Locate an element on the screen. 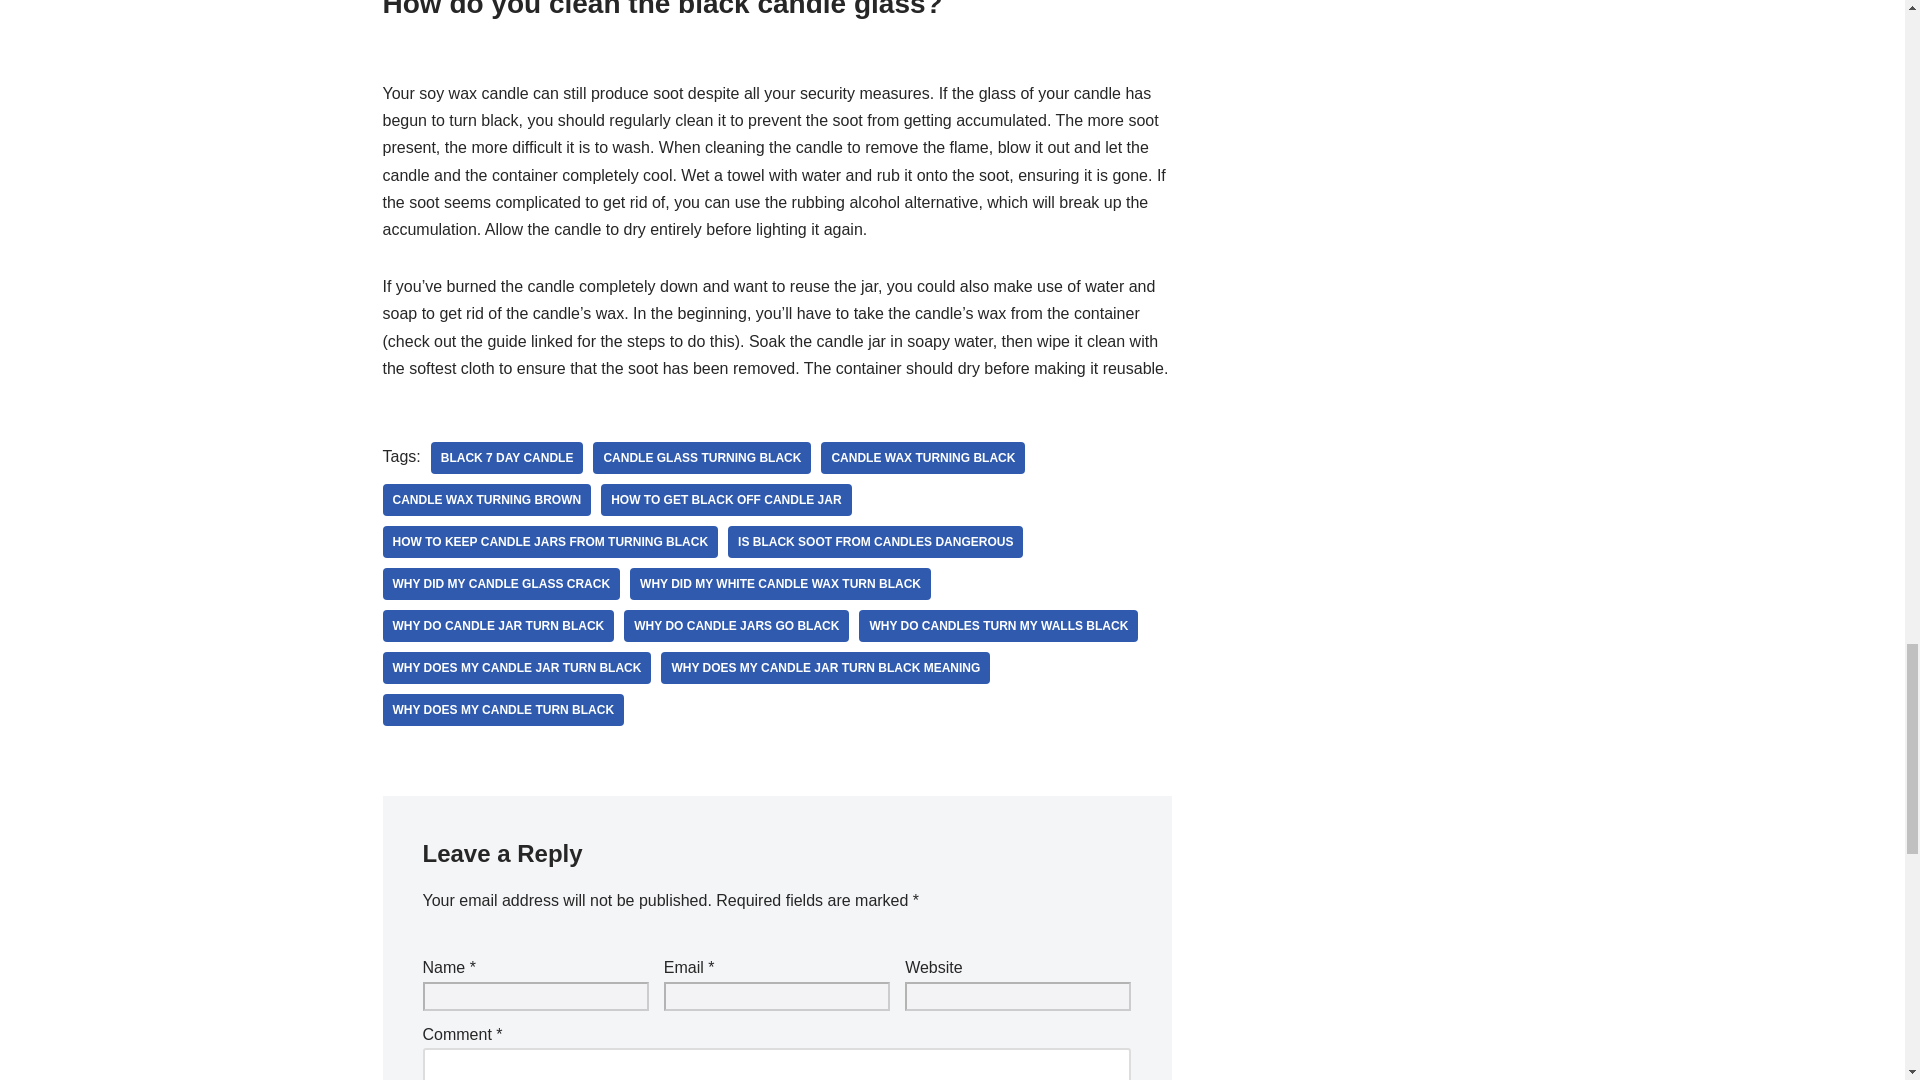 The image size is (1920, 1080). CANDLE GLASS TURNING BLACK is located at coordinates (702, 458).